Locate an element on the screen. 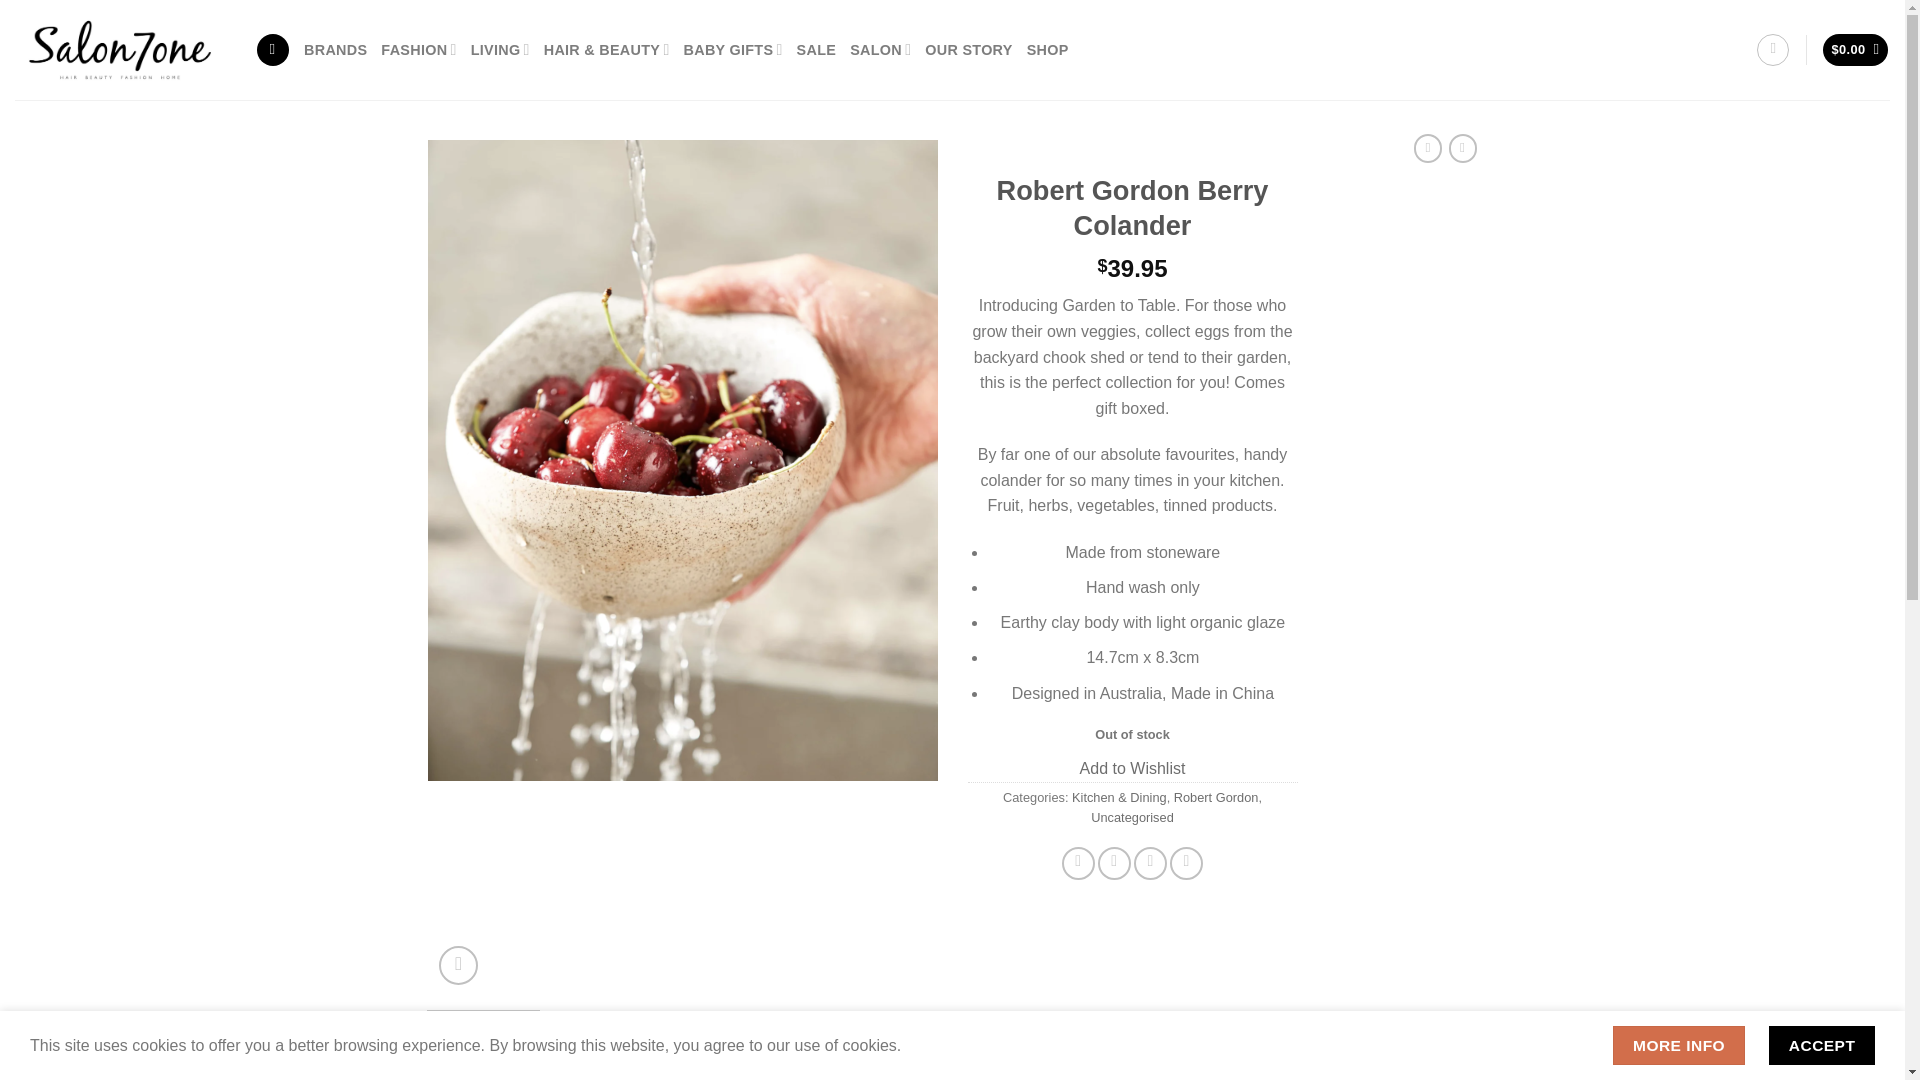 This screenshot has width=1920, height=1080. Pin on Pinterest is located at coordinates (1186, 863).